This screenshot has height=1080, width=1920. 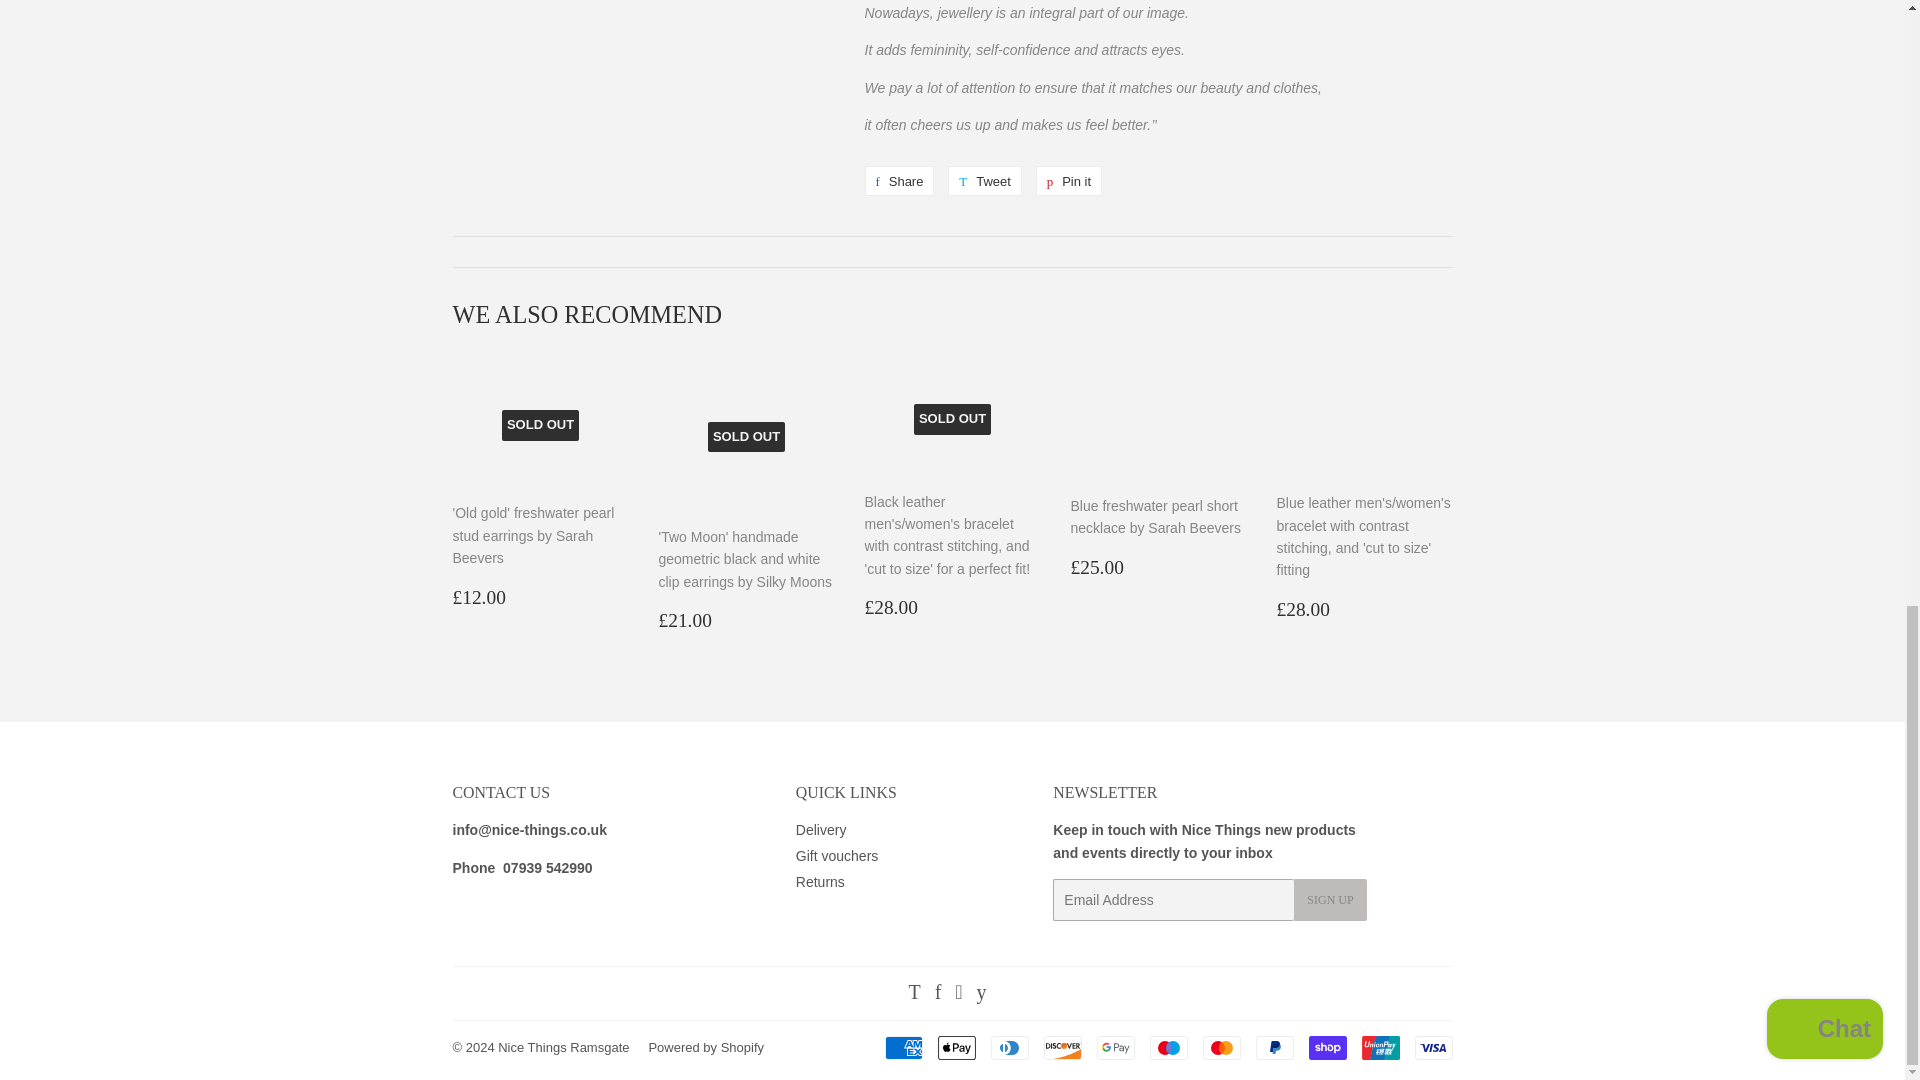 I want to click on Apple Pay, so click(x=956, y=1047).